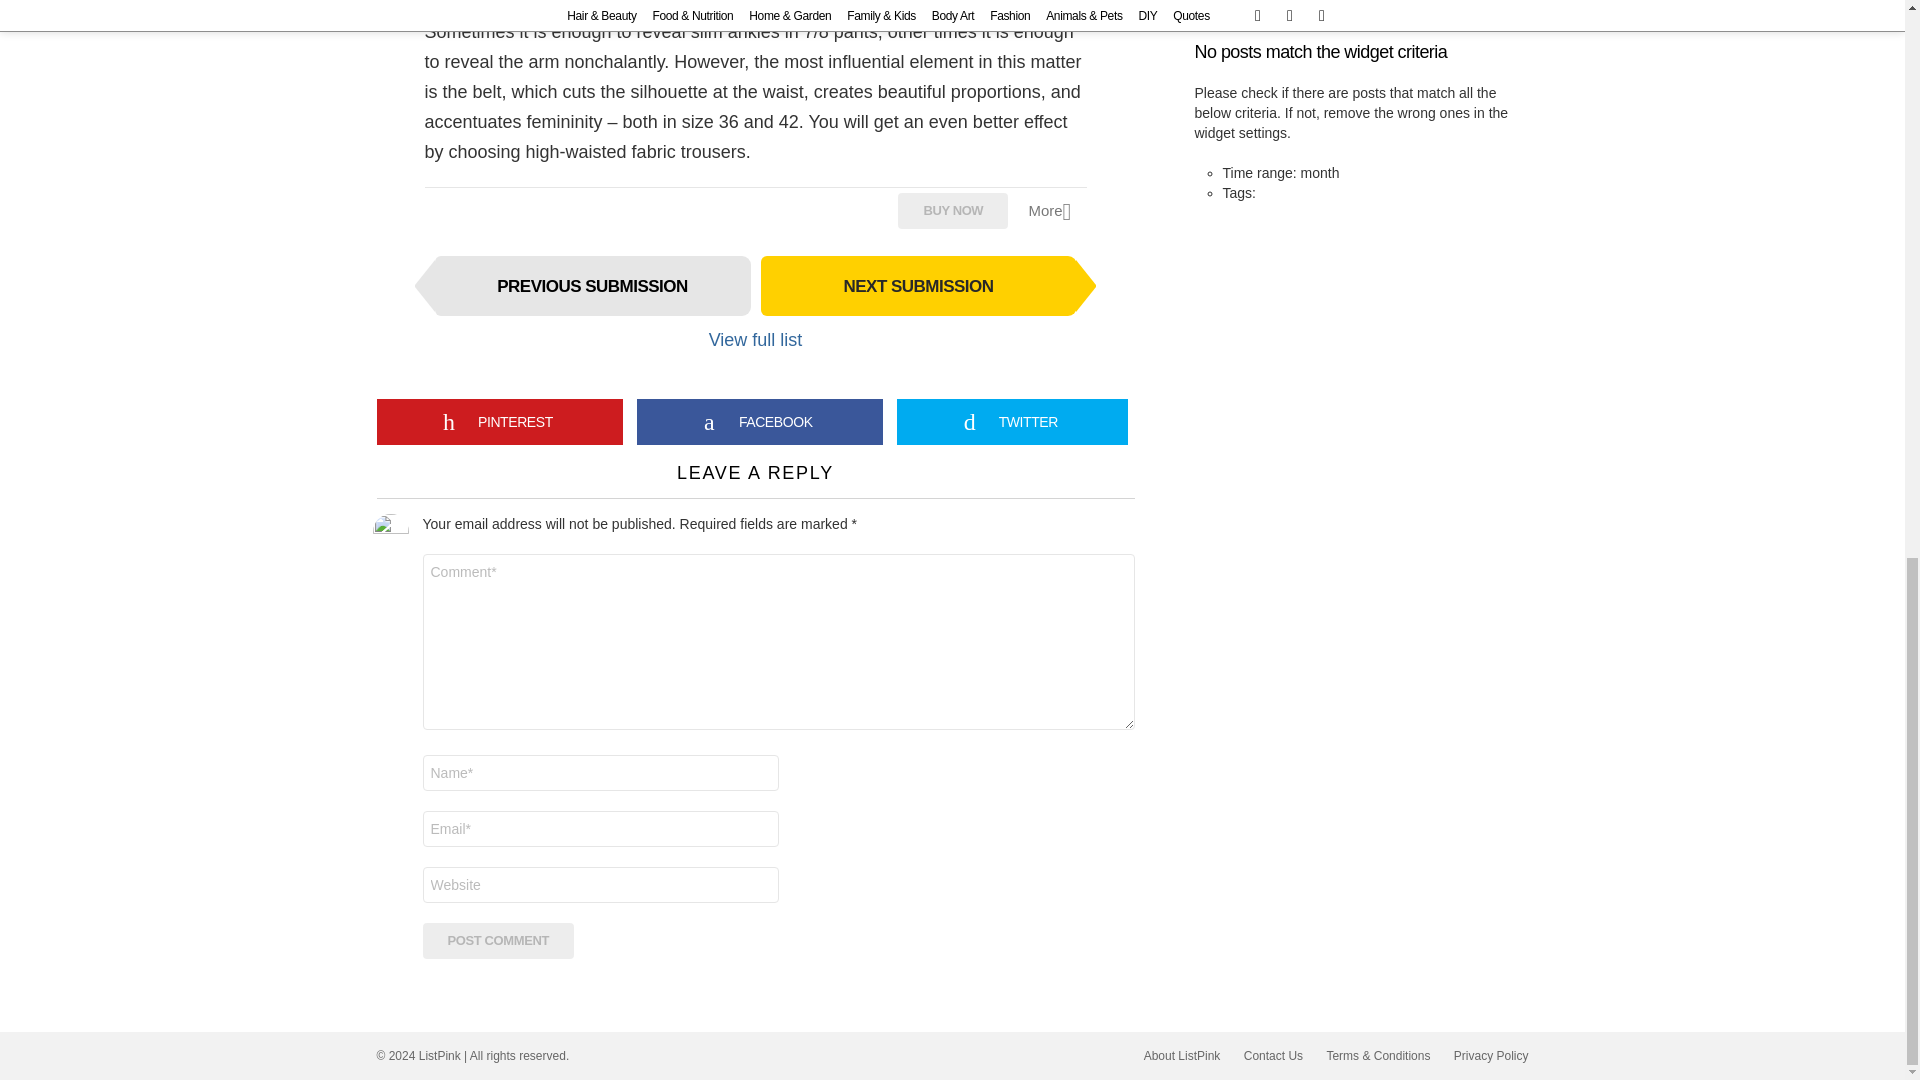  What do you see at coordinates (953, 210) in the screenshot?
I see `BUY NOW` at bounding box center [953, 210].